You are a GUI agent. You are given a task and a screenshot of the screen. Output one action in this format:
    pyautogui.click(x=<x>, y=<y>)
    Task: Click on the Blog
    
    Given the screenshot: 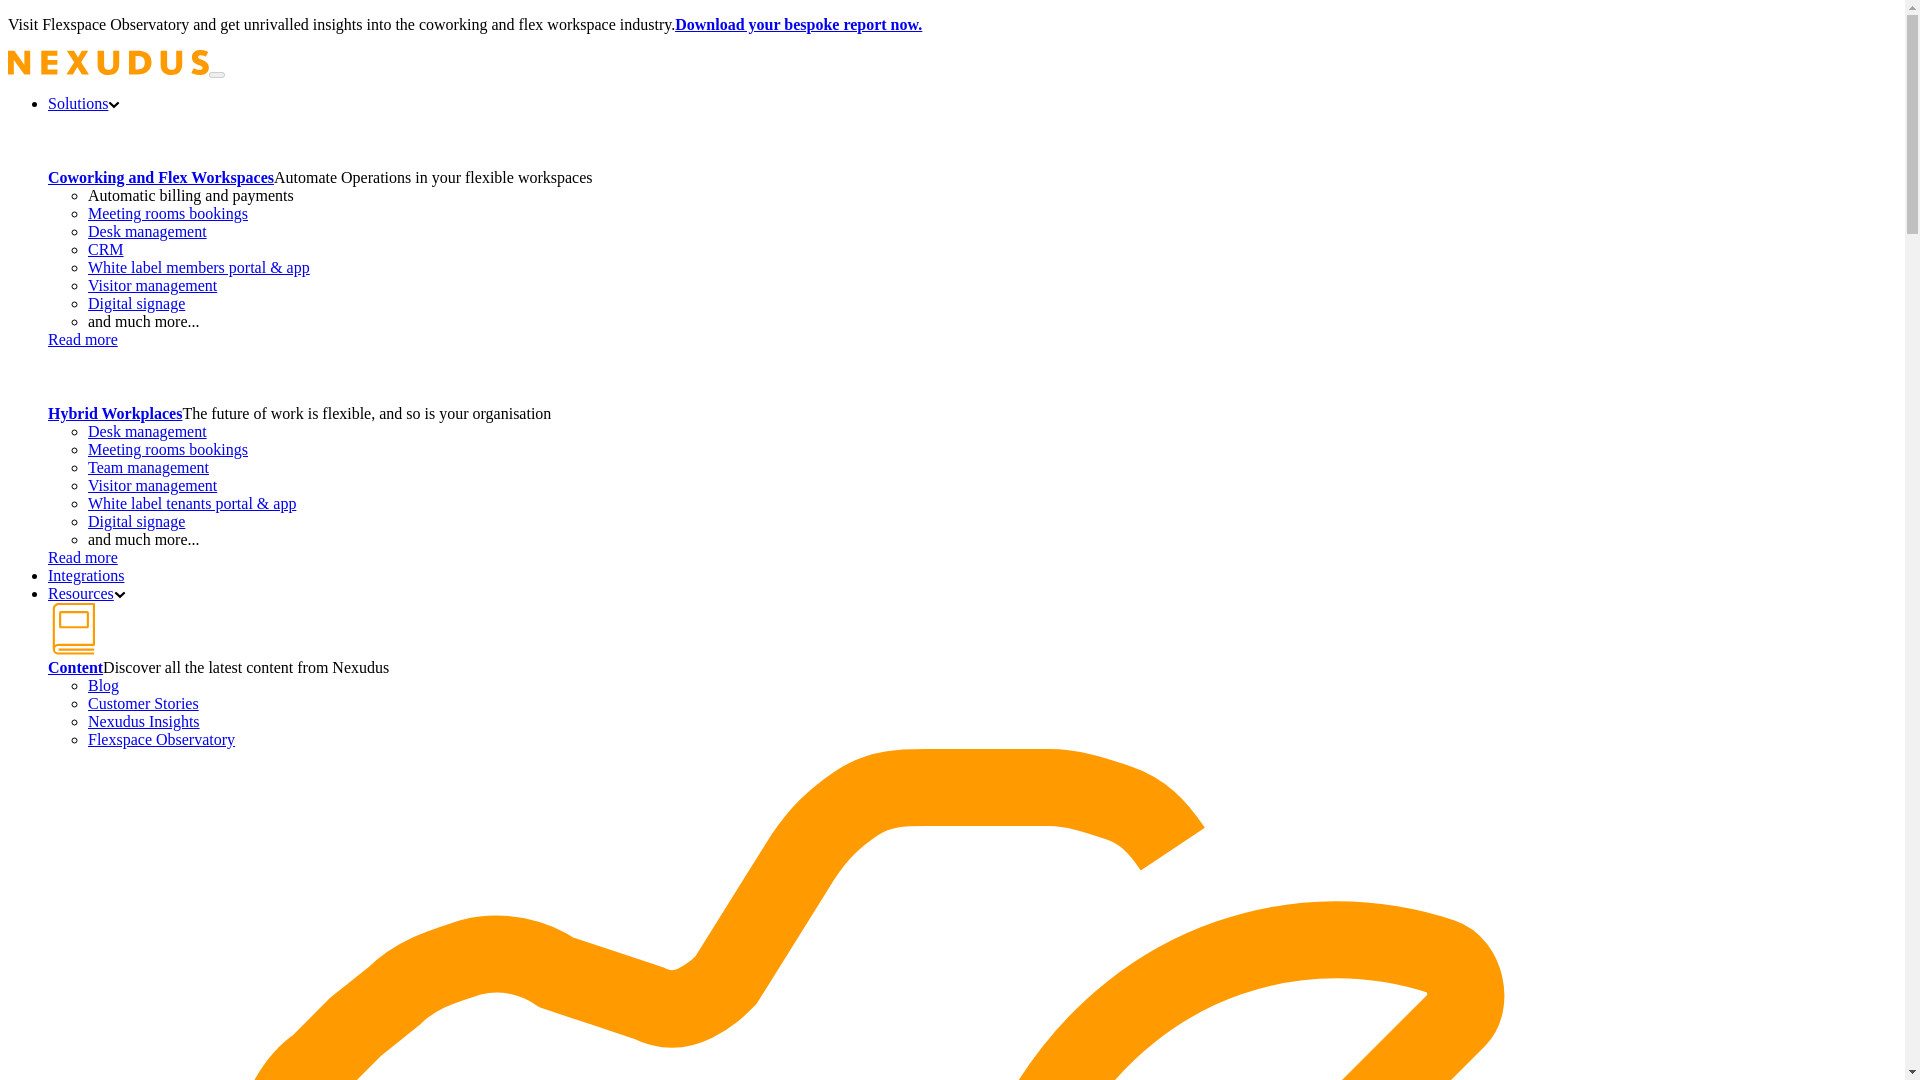 What is the action you would take?
    pyautogui.click(x=104, y=686)
    